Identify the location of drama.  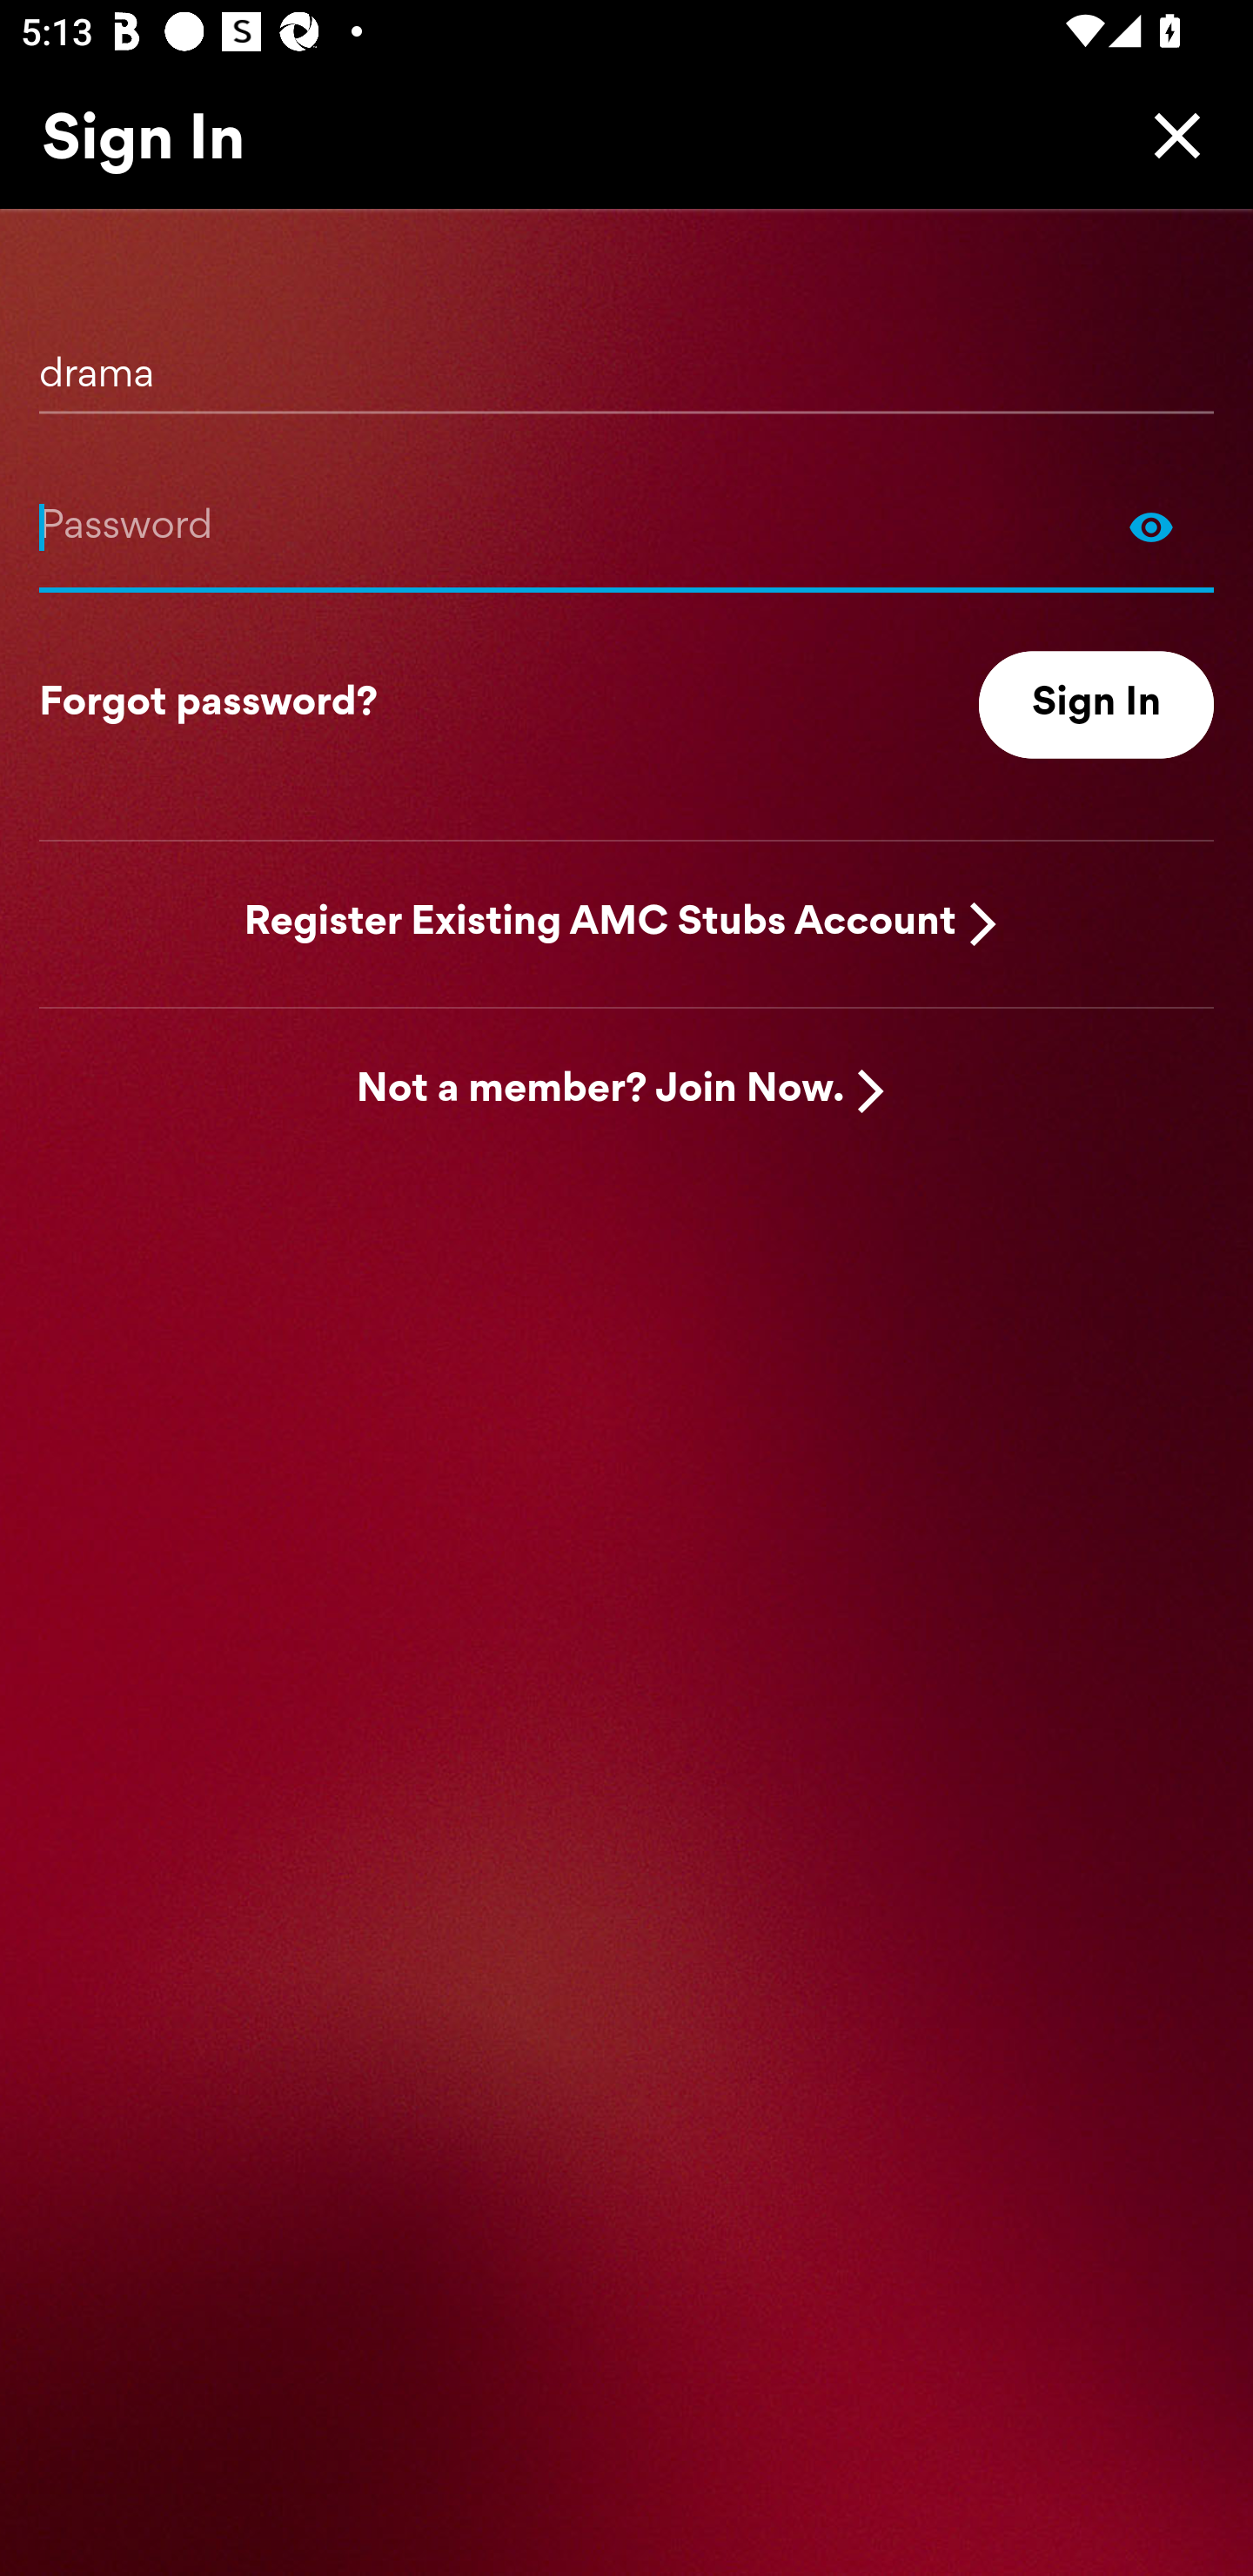
(626, 363).